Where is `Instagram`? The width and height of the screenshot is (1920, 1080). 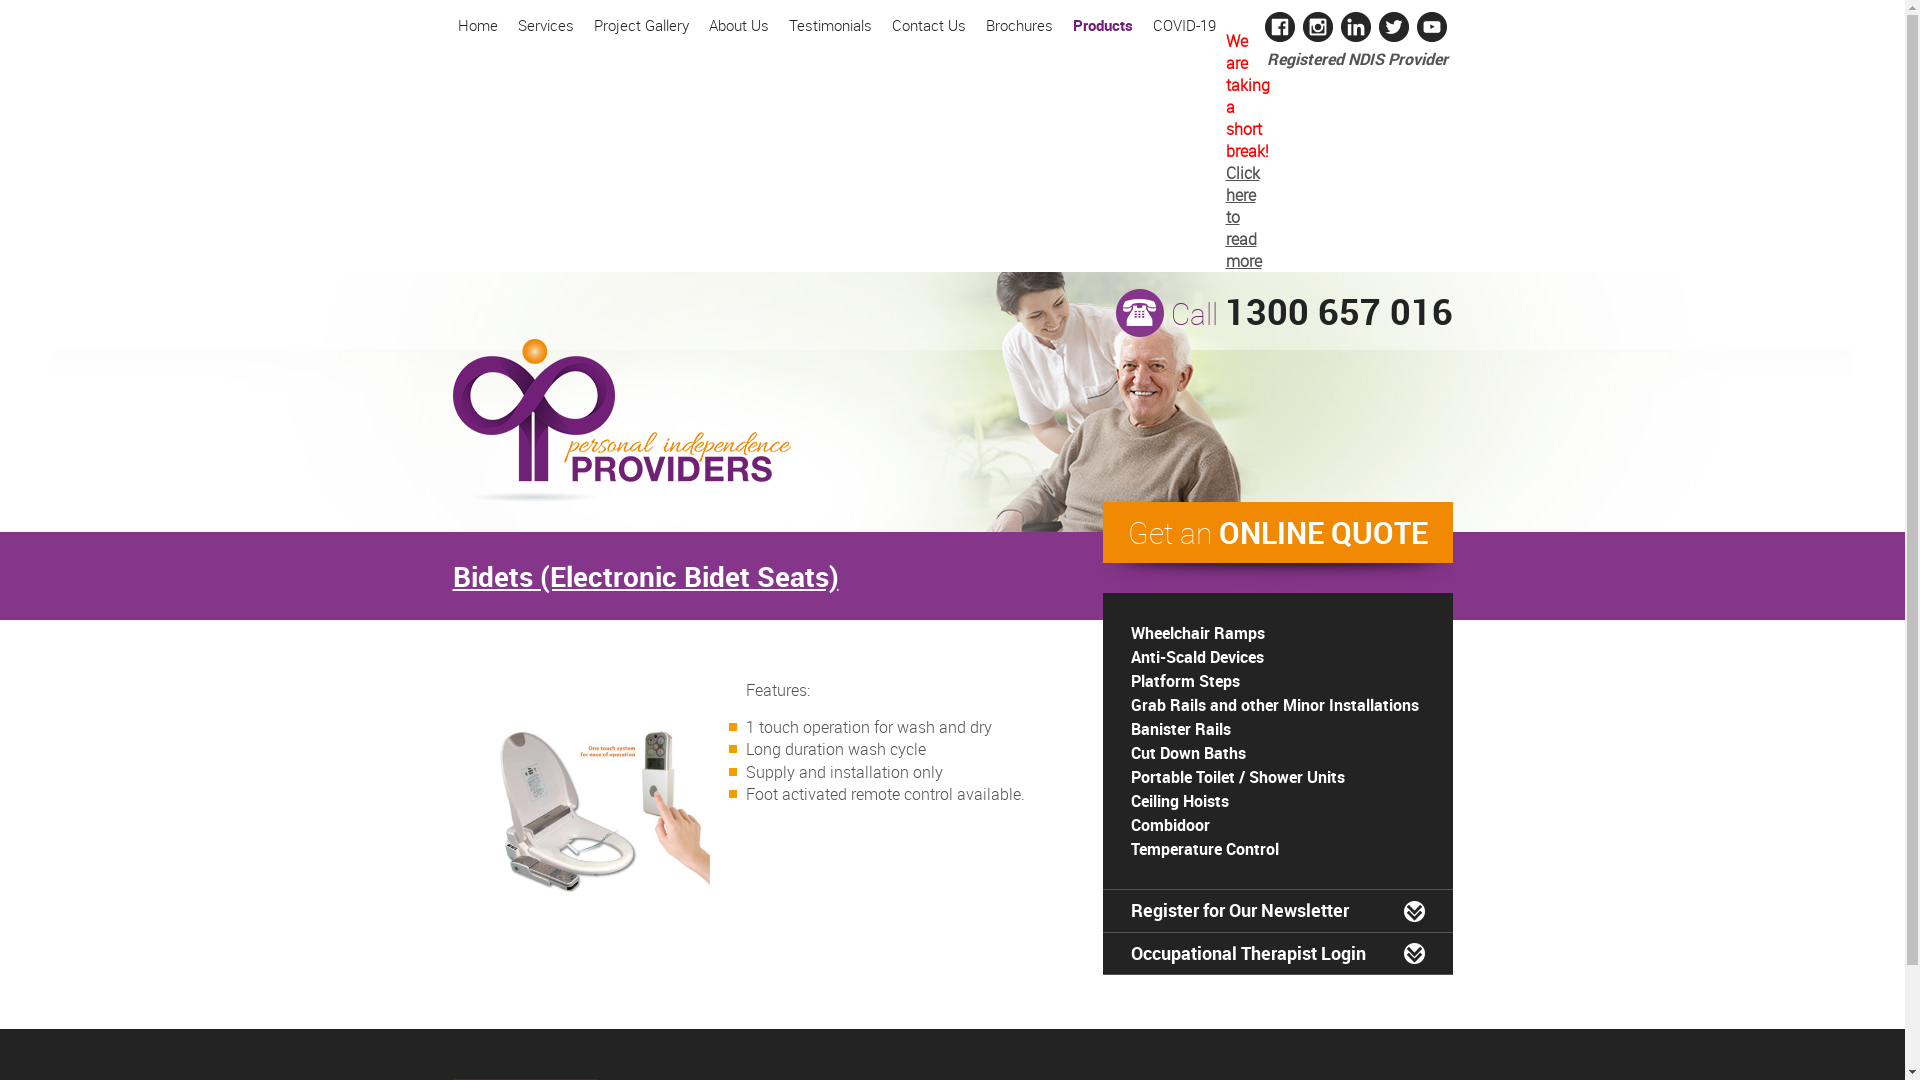 Instagram is located at coordinates (1317, 37).